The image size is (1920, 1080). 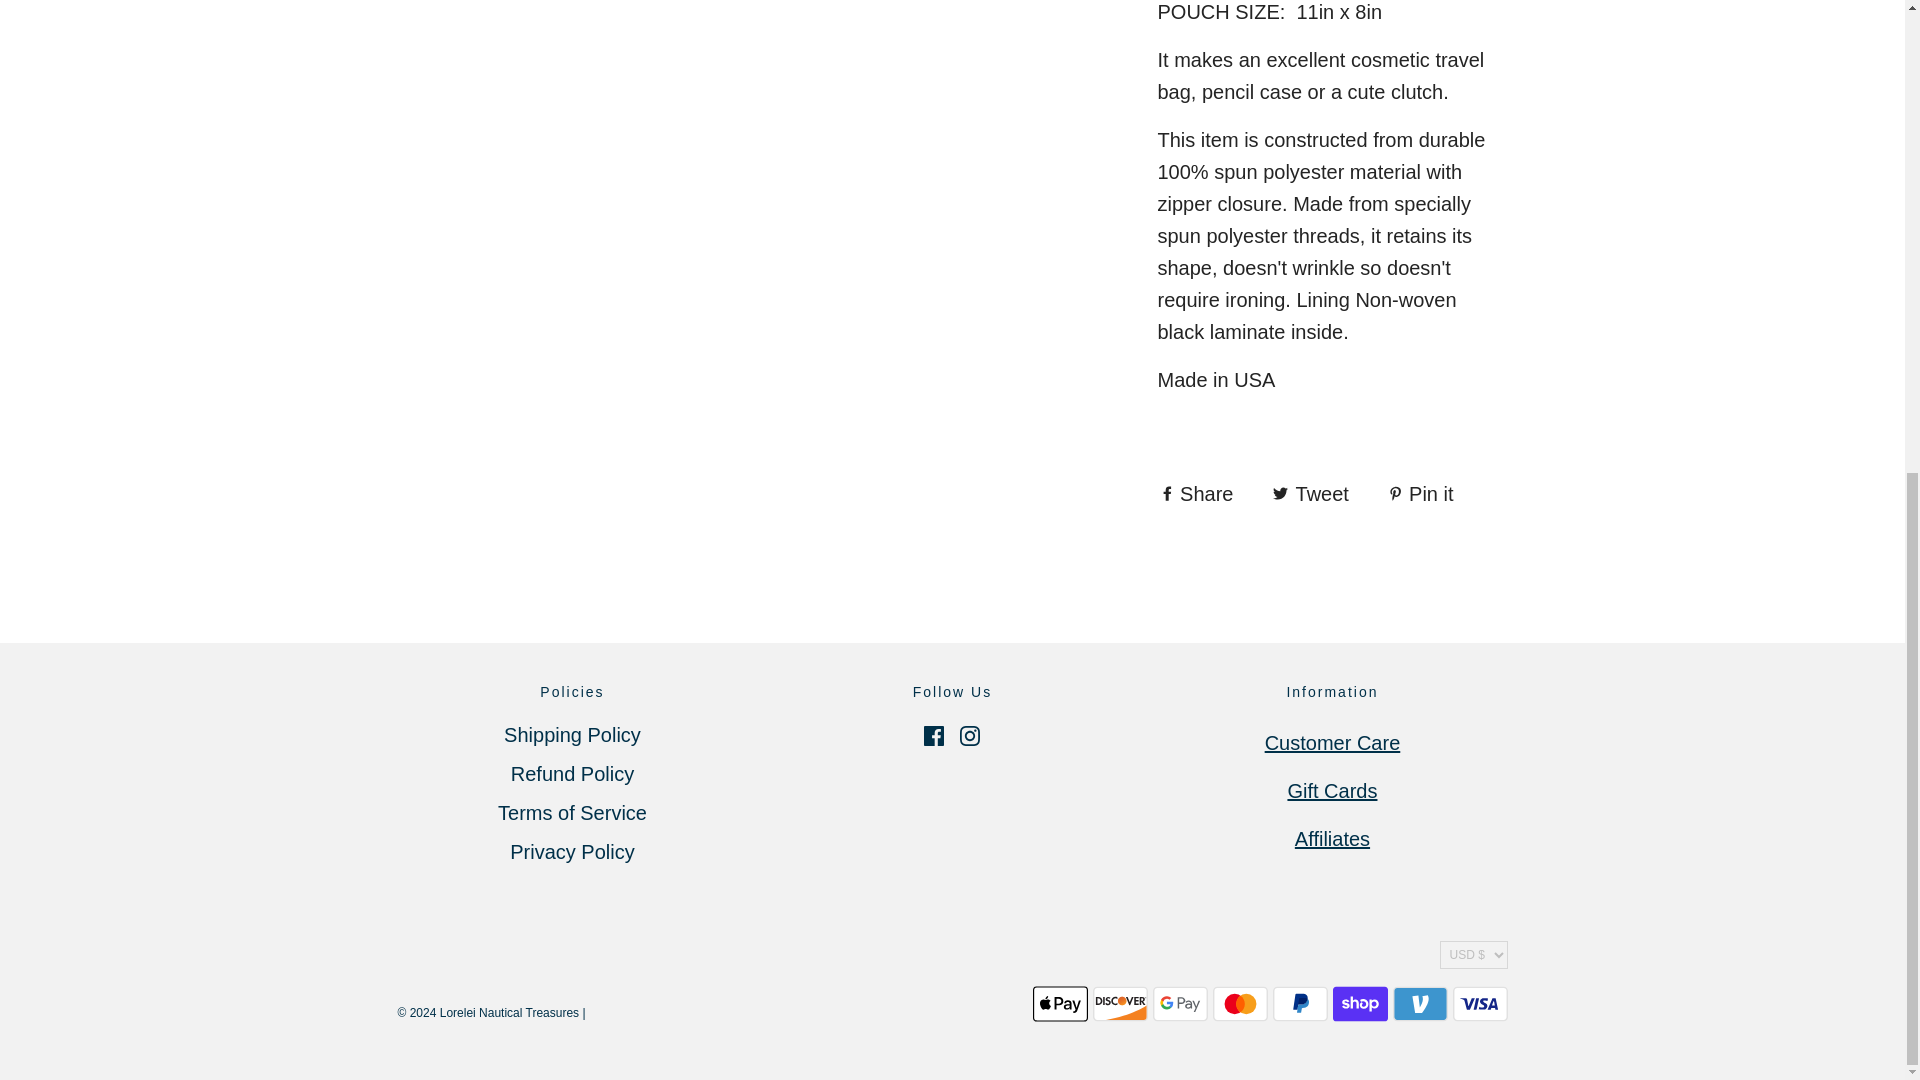 I want to click on Shop Pay, so click(x=1359, y=1002).